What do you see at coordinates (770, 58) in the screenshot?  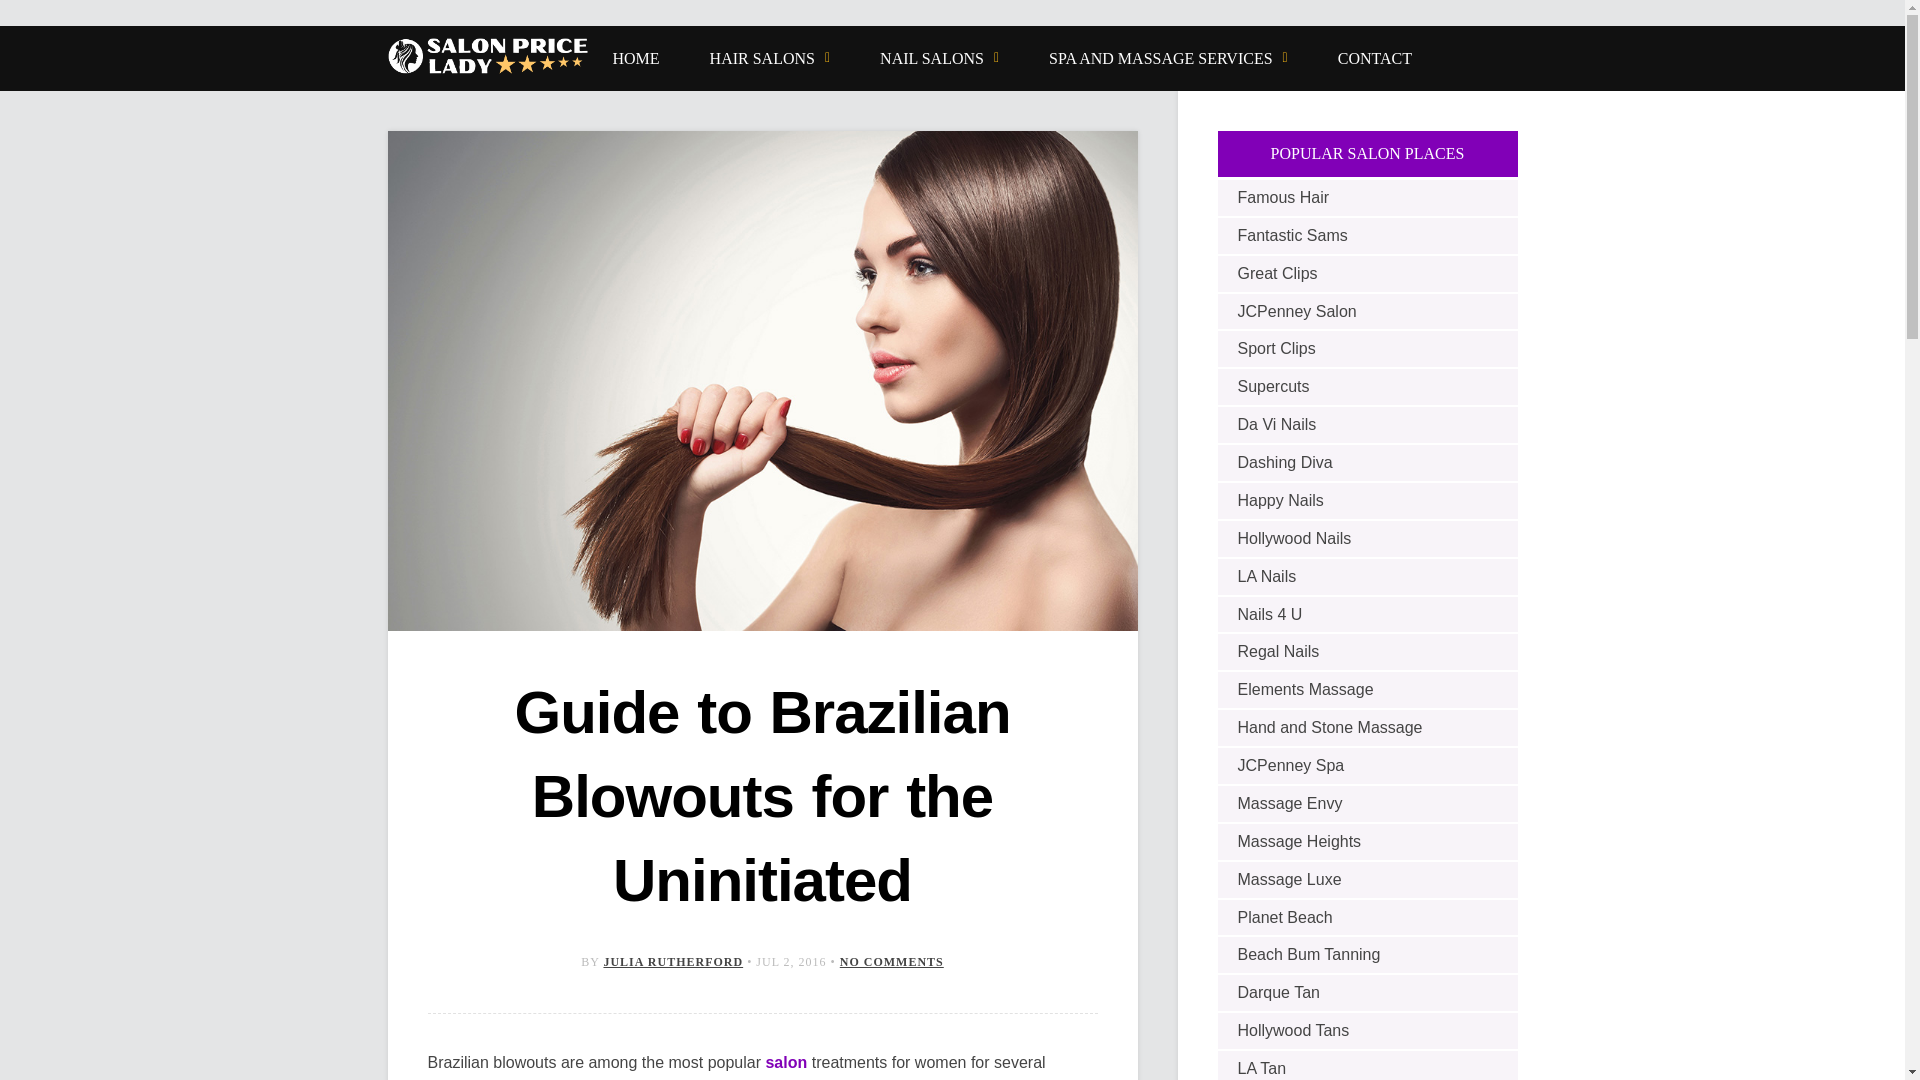 I see `HAIR SALONS` at bounding box center [770, 58].